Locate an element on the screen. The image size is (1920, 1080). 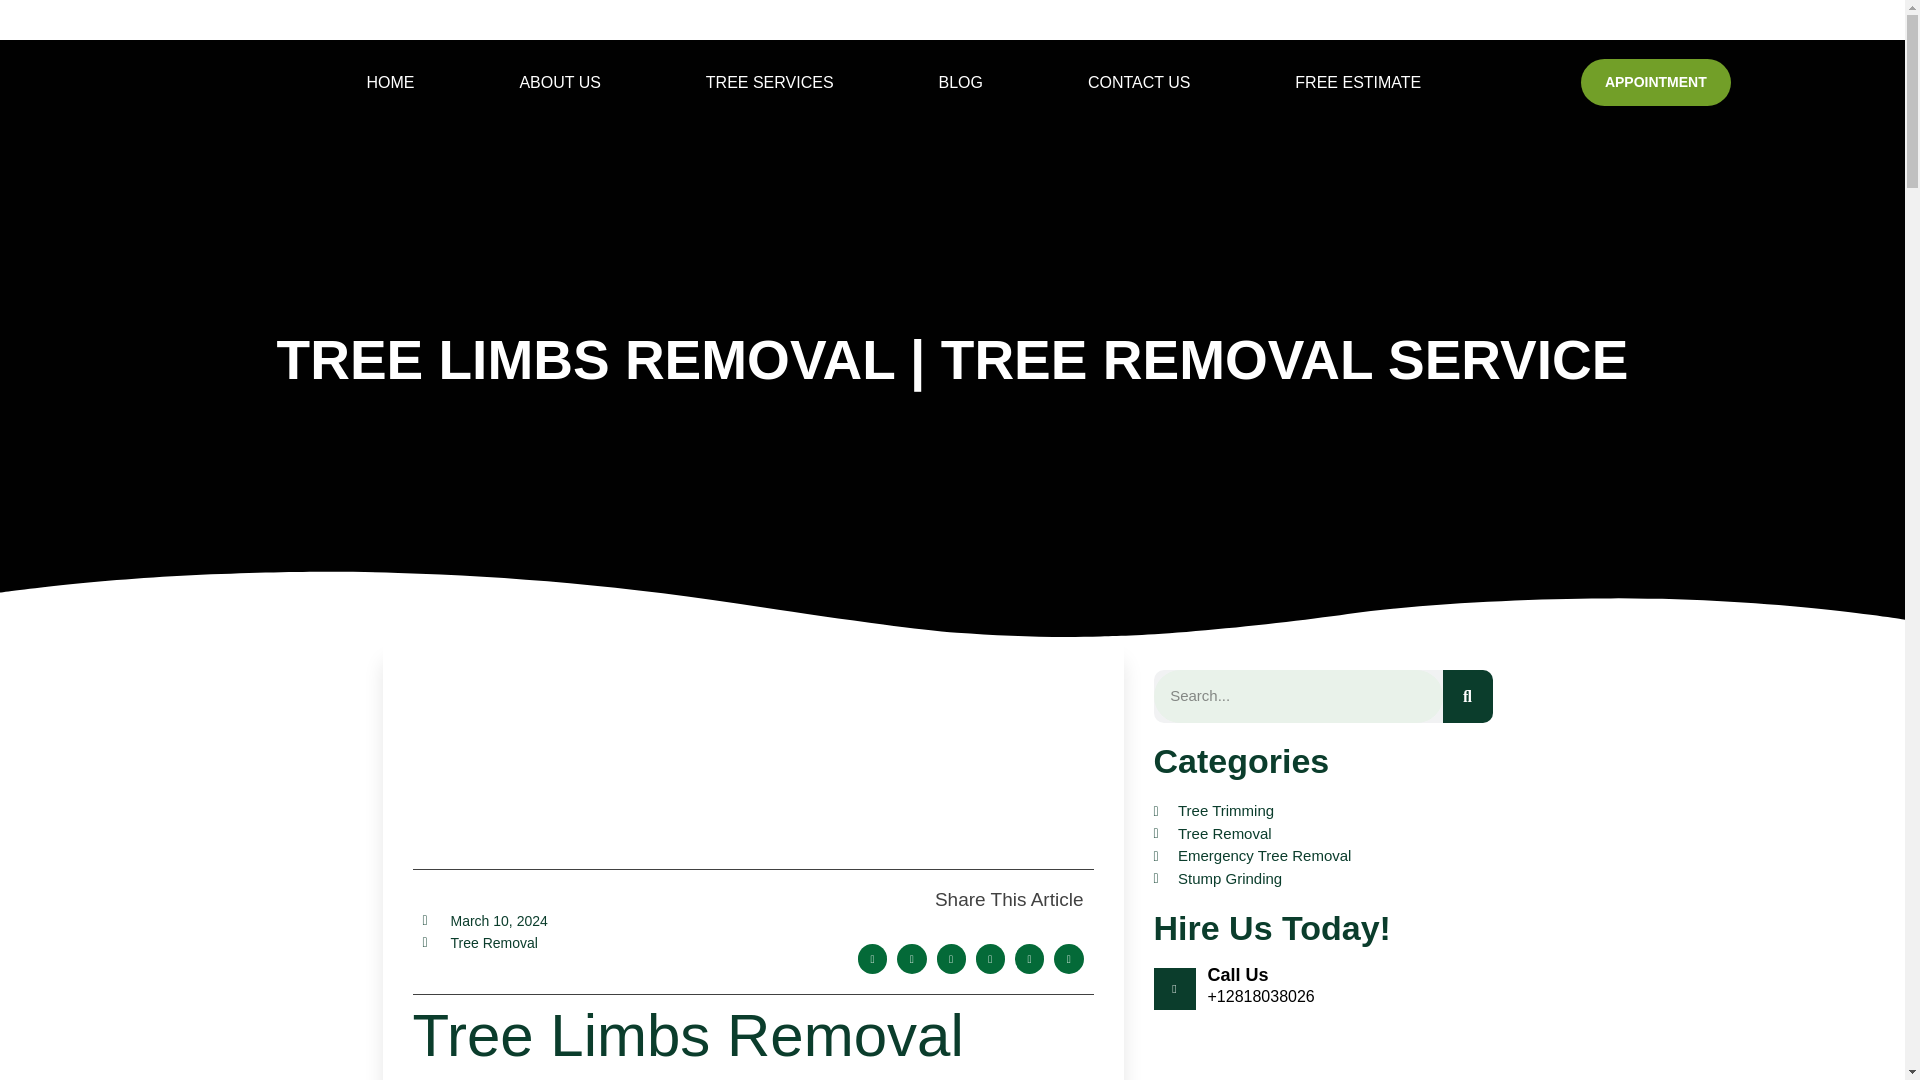
FREE ESTIMATE is located at coordinates (1358, 82).